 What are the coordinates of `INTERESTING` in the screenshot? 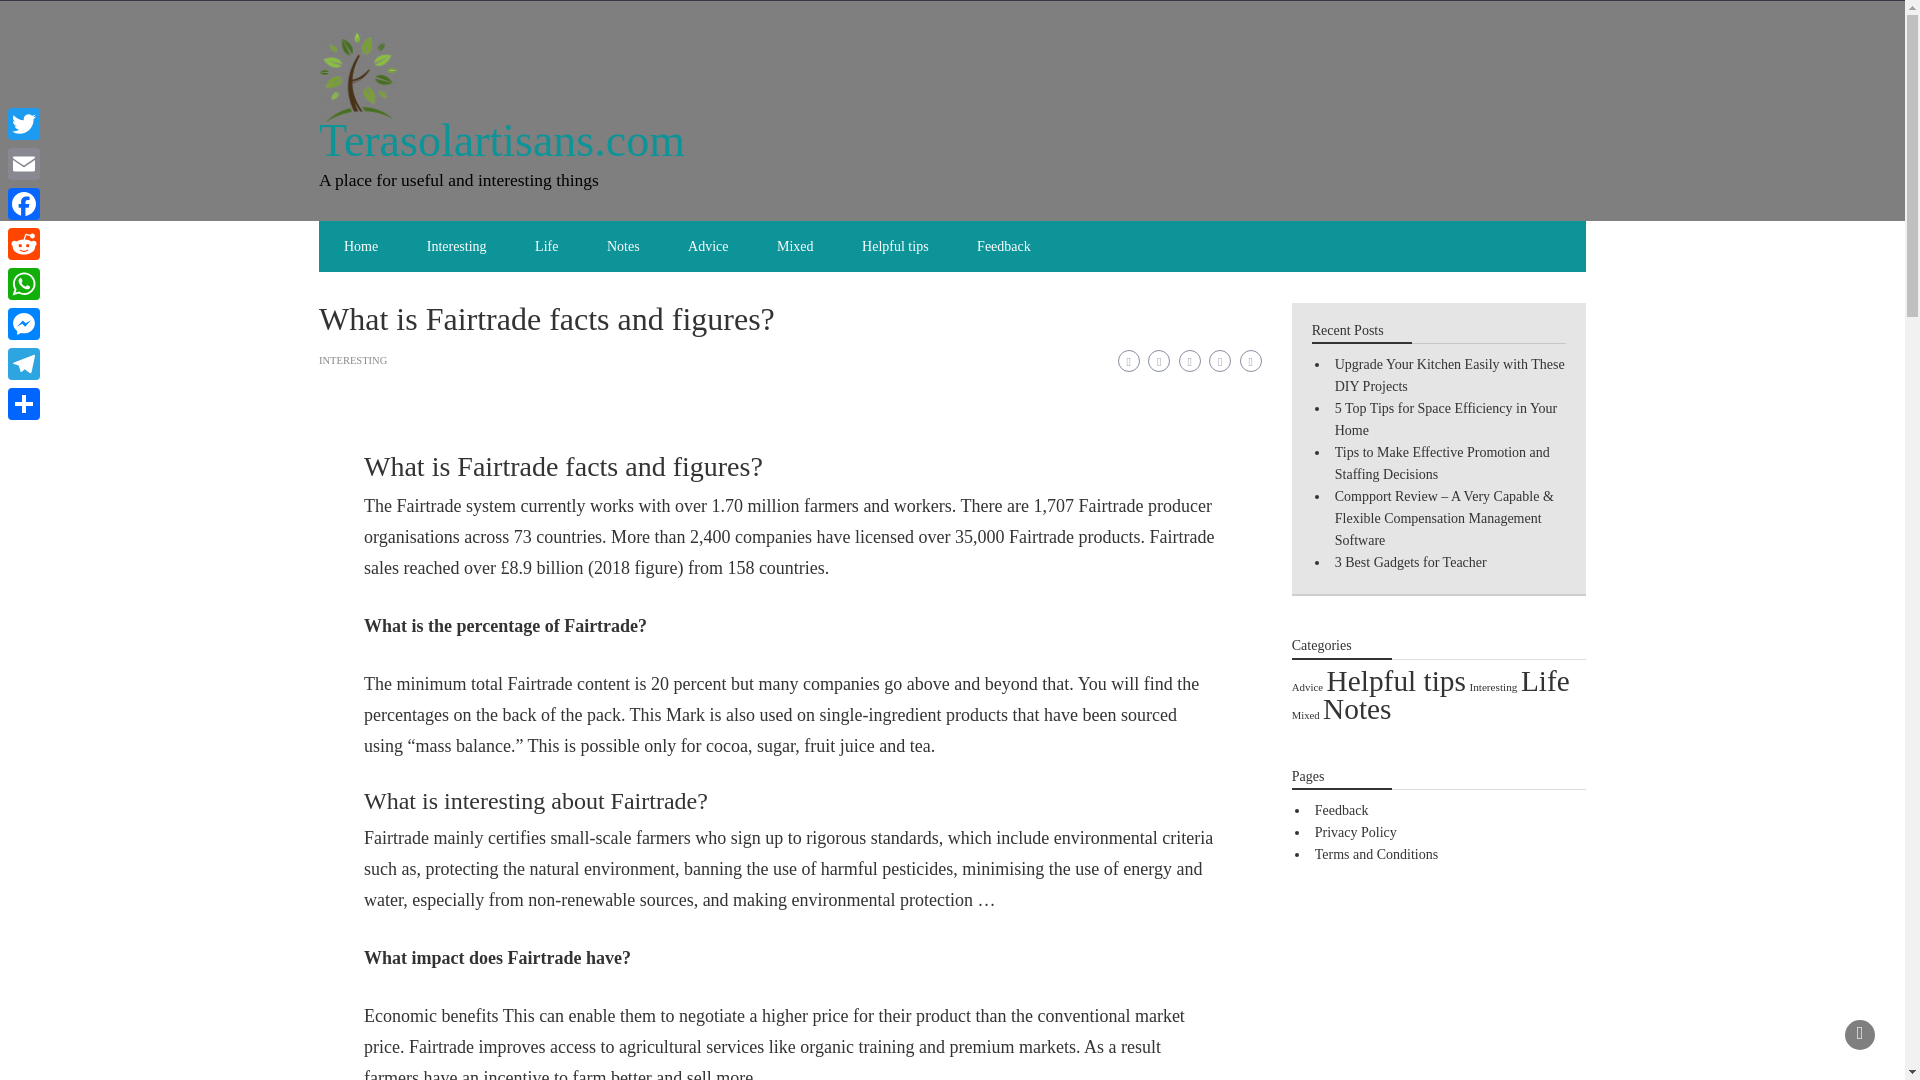 It's located at (352, 360).